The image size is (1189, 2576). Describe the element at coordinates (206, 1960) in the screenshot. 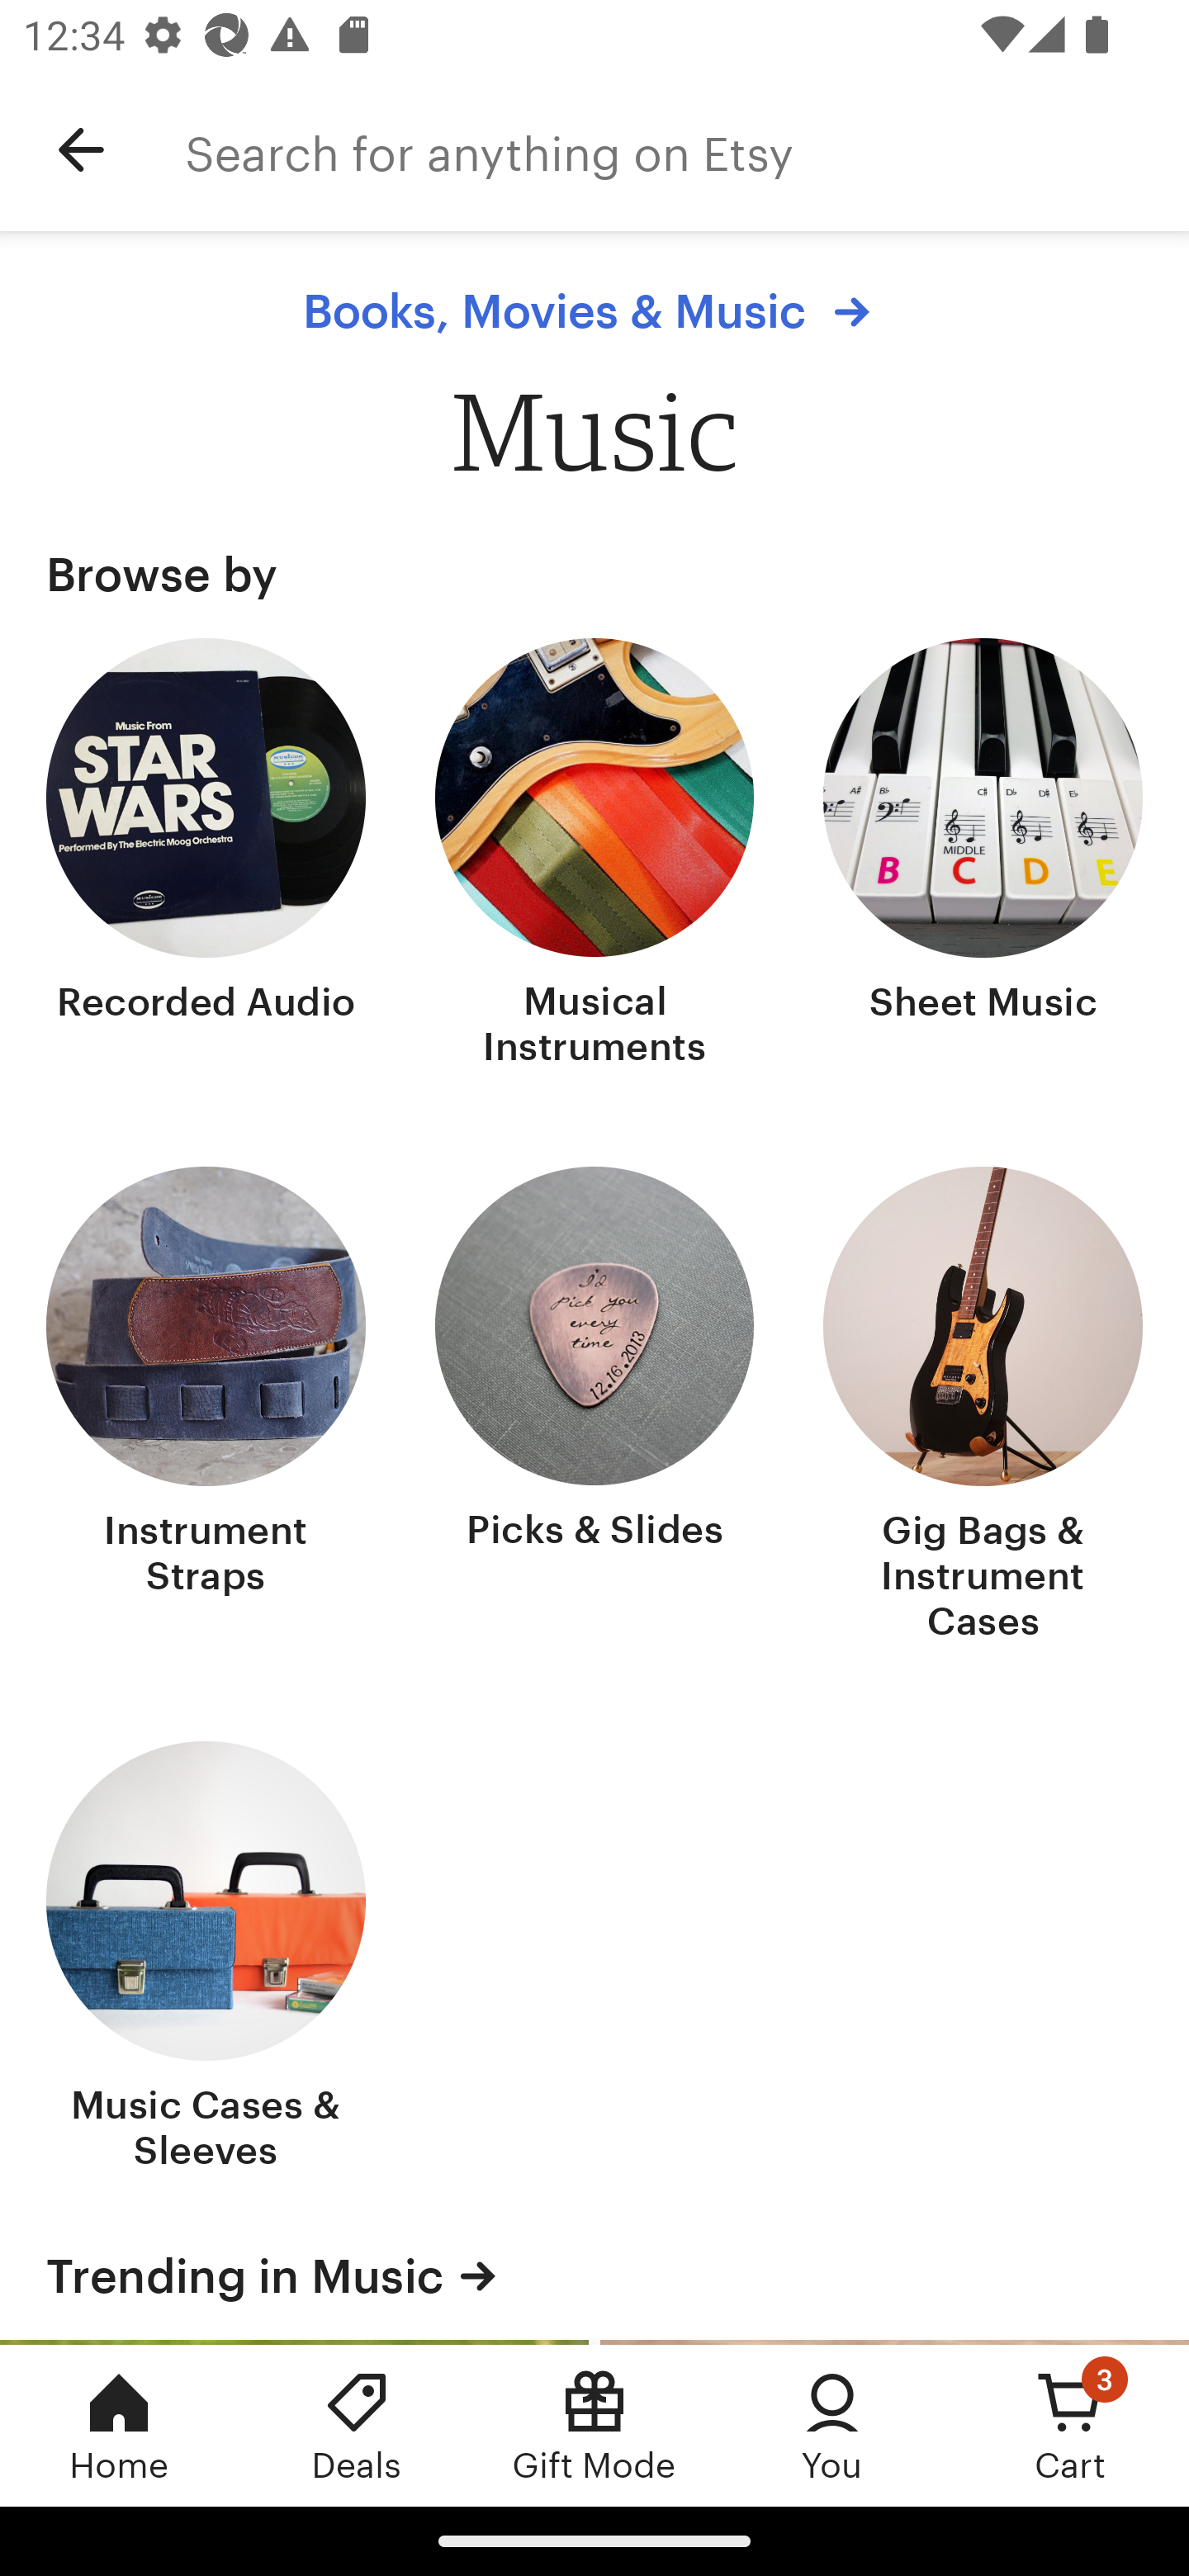

I see `Music Cases & Sleeves` at that location.